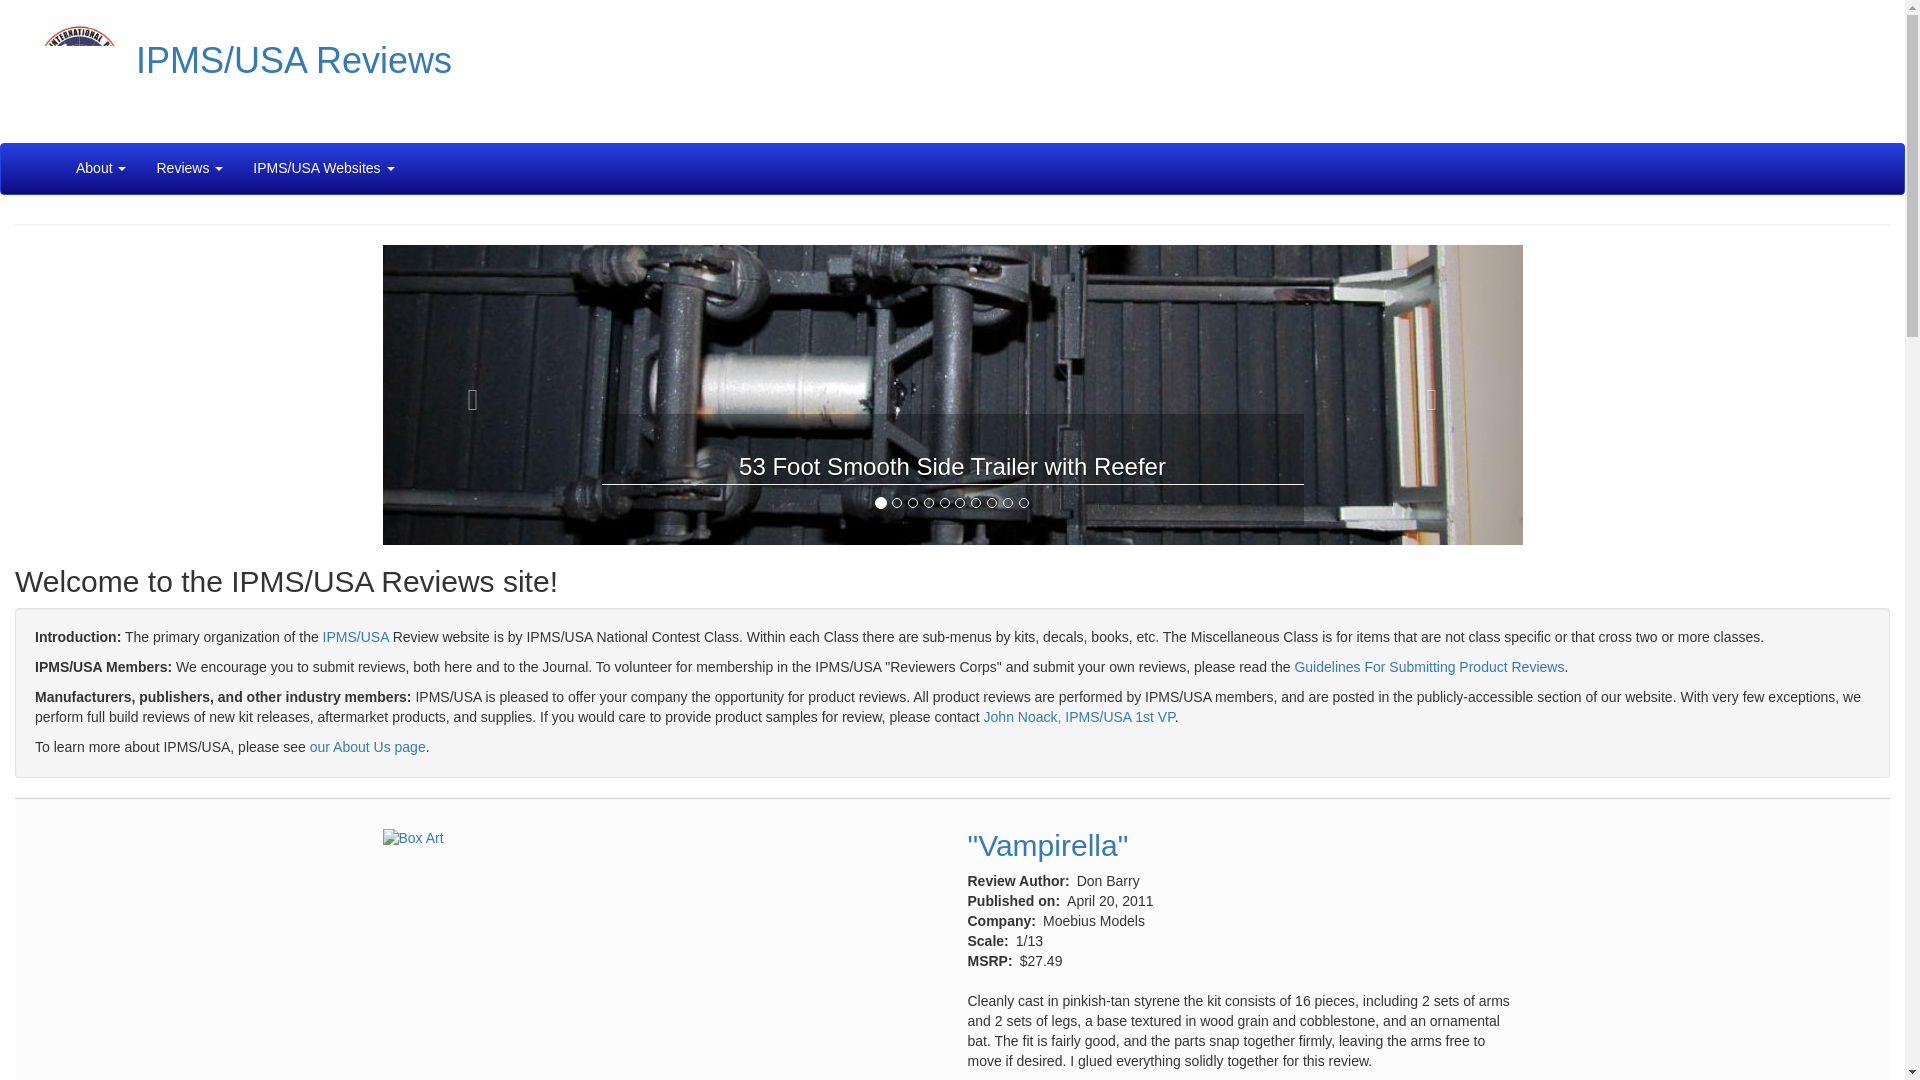  Describe the element at coordinates (1429, 666) in the screenshot. I see `Guidelines For Submitting Product Reviews` at that location.